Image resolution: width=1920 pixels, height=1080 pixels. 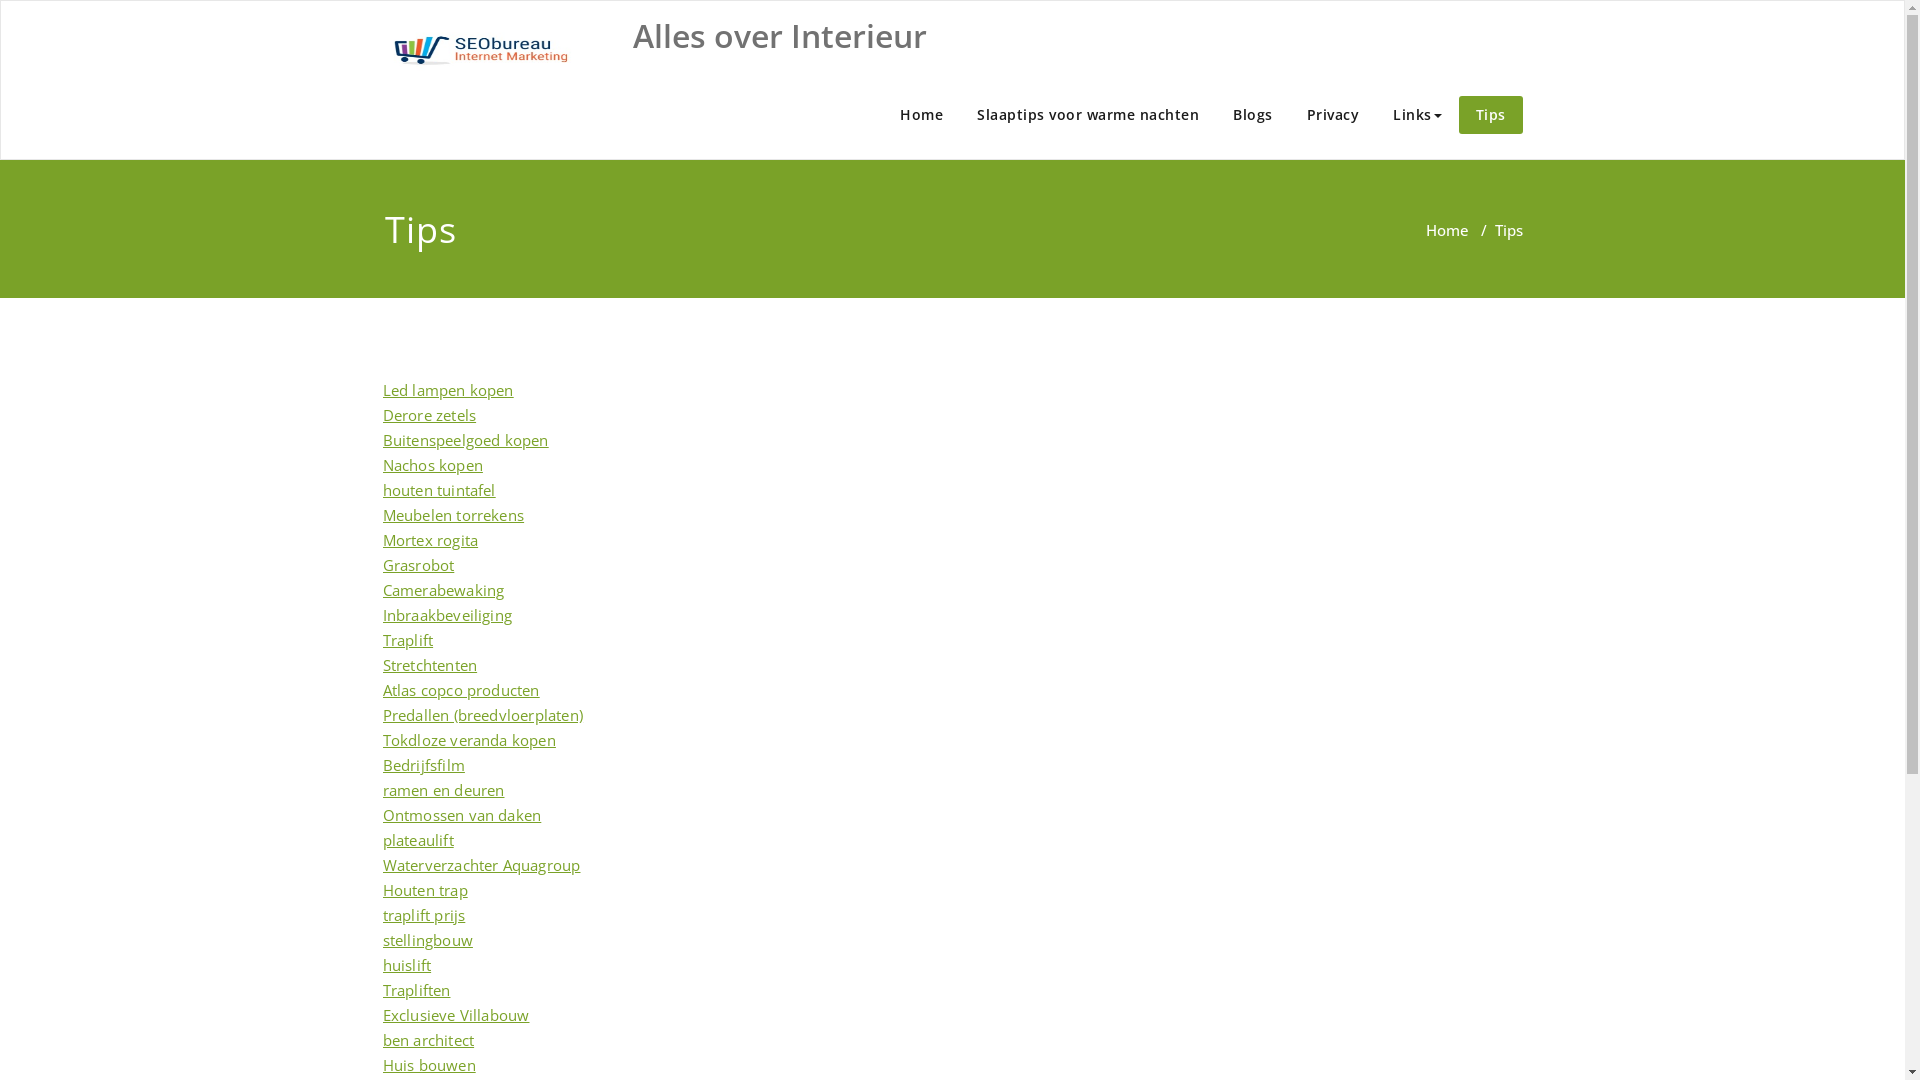 What do you see at coordinates (408, 640) in the screenshot?
I see `Traplift` at bounding box center [408, 640].